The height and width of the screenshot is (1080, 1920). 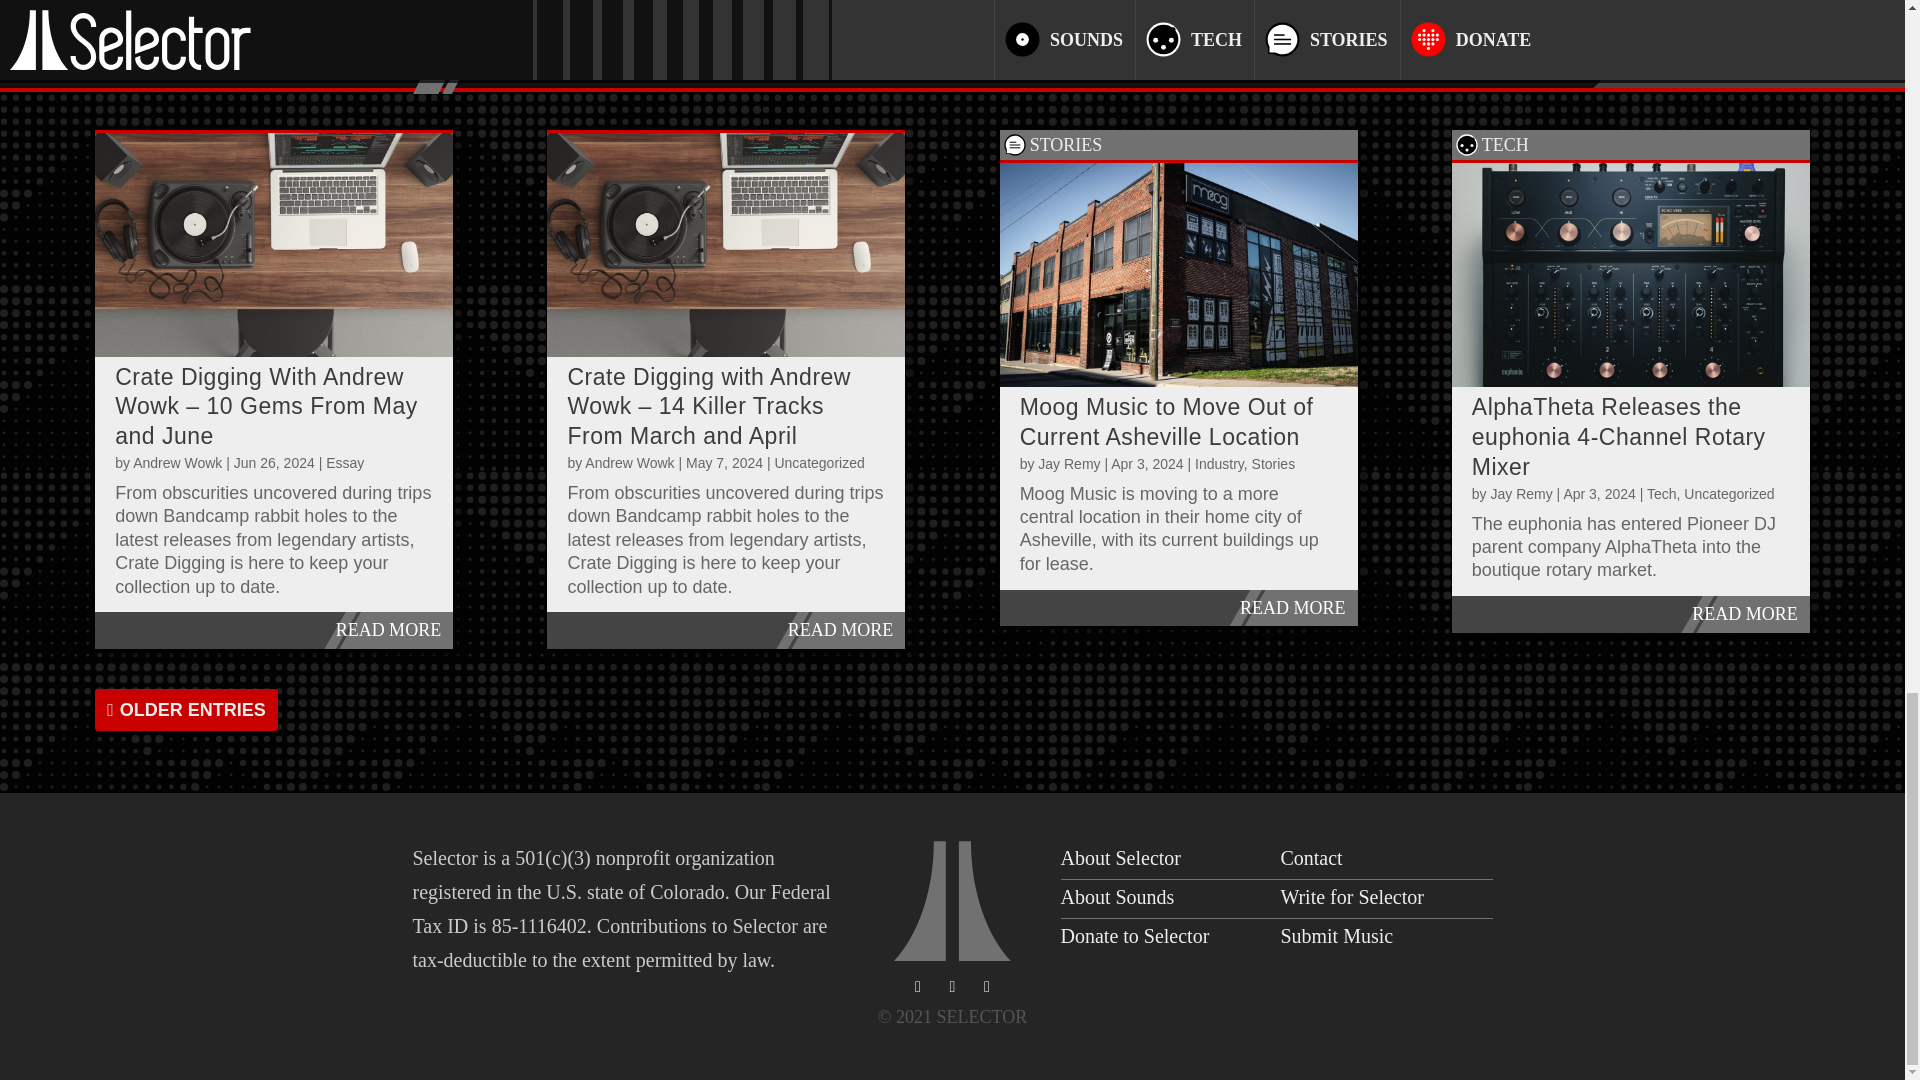 What do you see at coordinates (1520, 494) in the screenshot?
I see `Posts by Jay Remy` at bounding box center [1520, 494].